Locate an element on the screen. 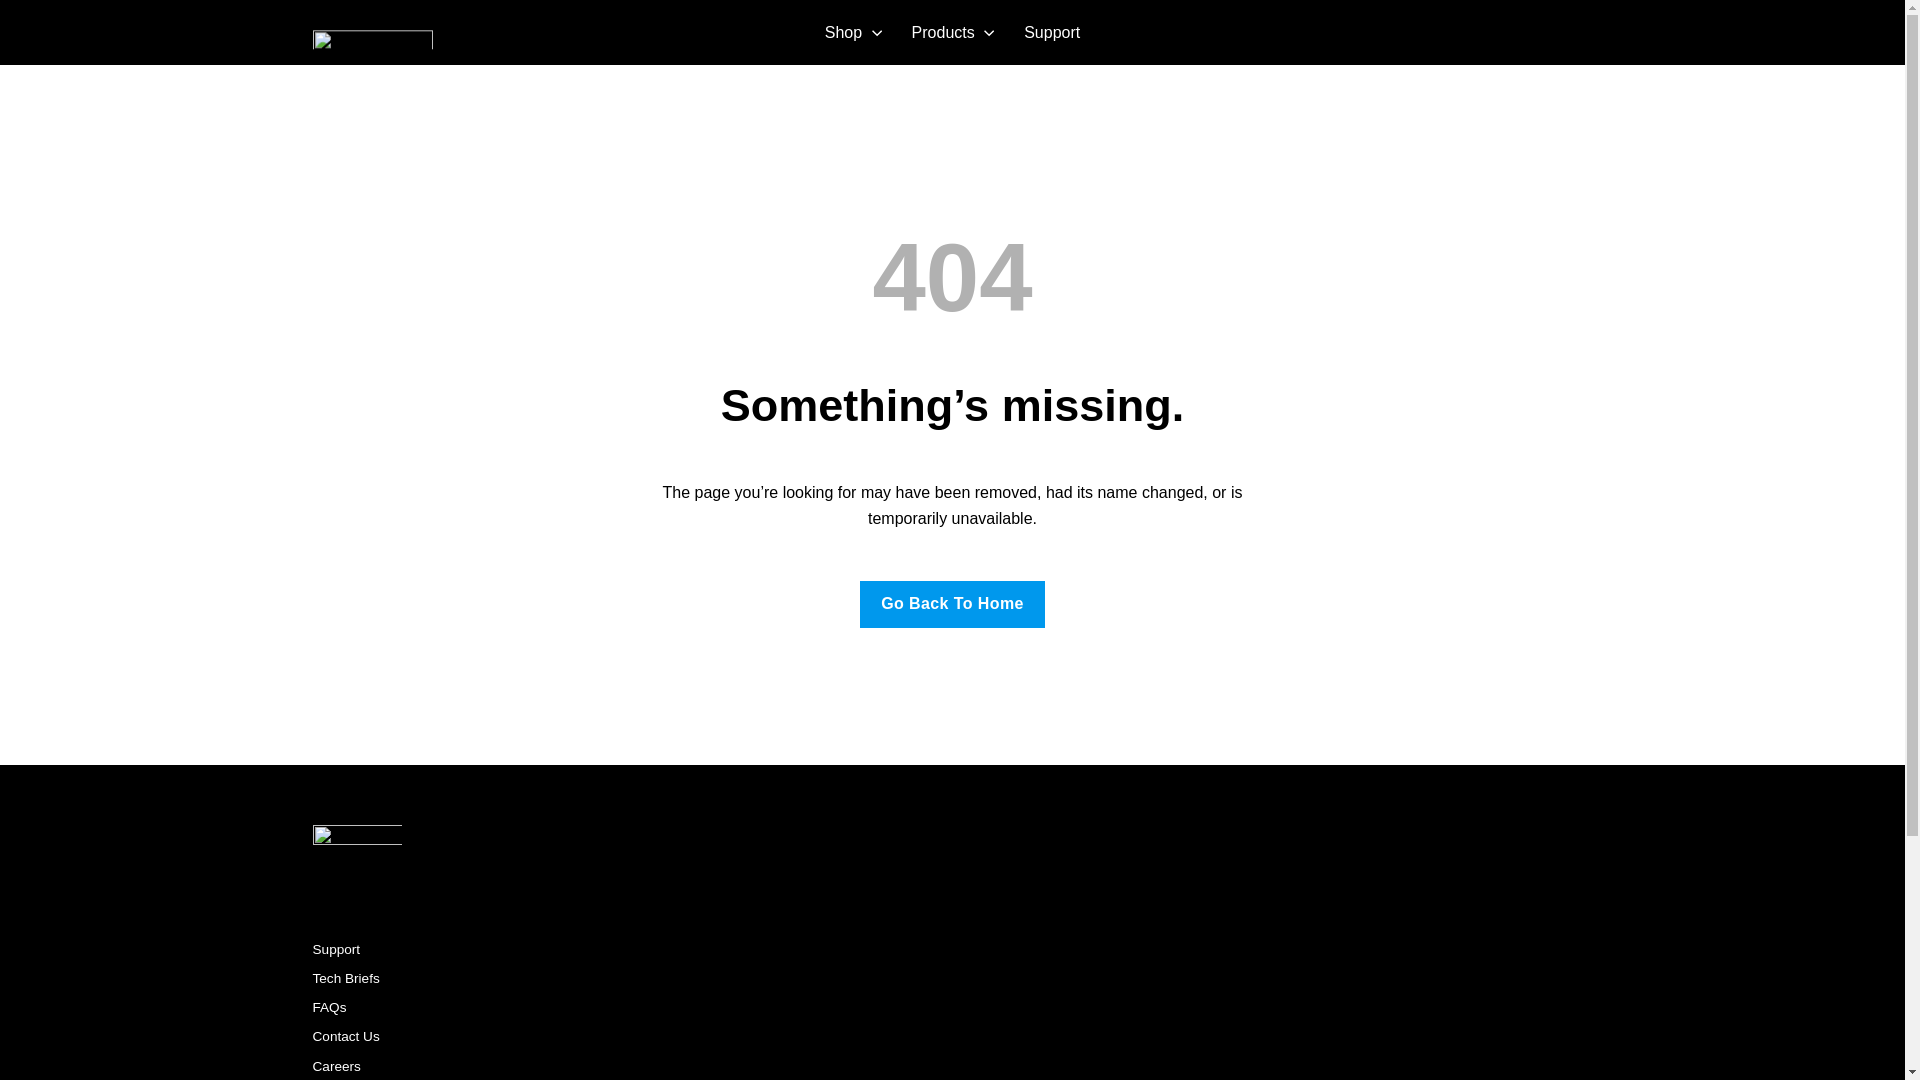 The height and width of the screenshot is (1080, 1920). Tech Briefs is located at coordinates (344, 977).